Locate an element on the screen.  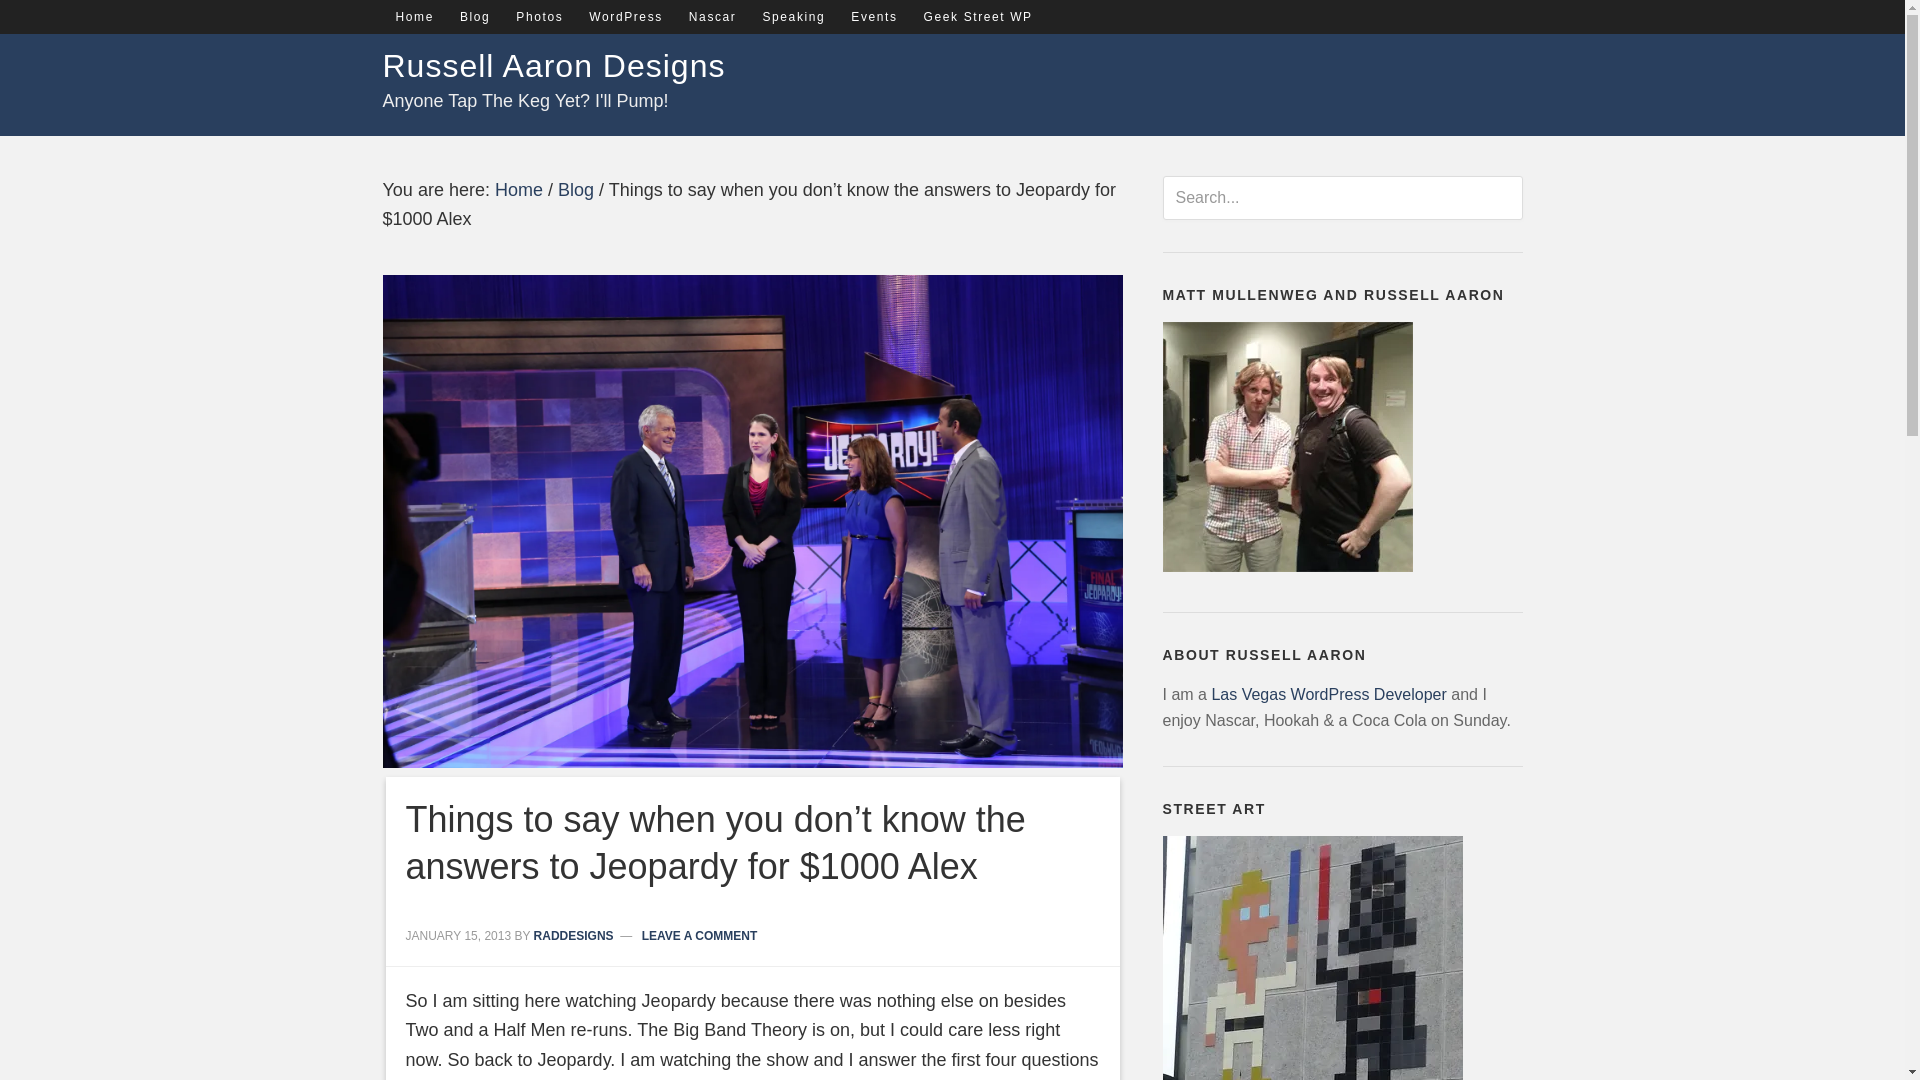
Blog is located at coordinates (475, 16).